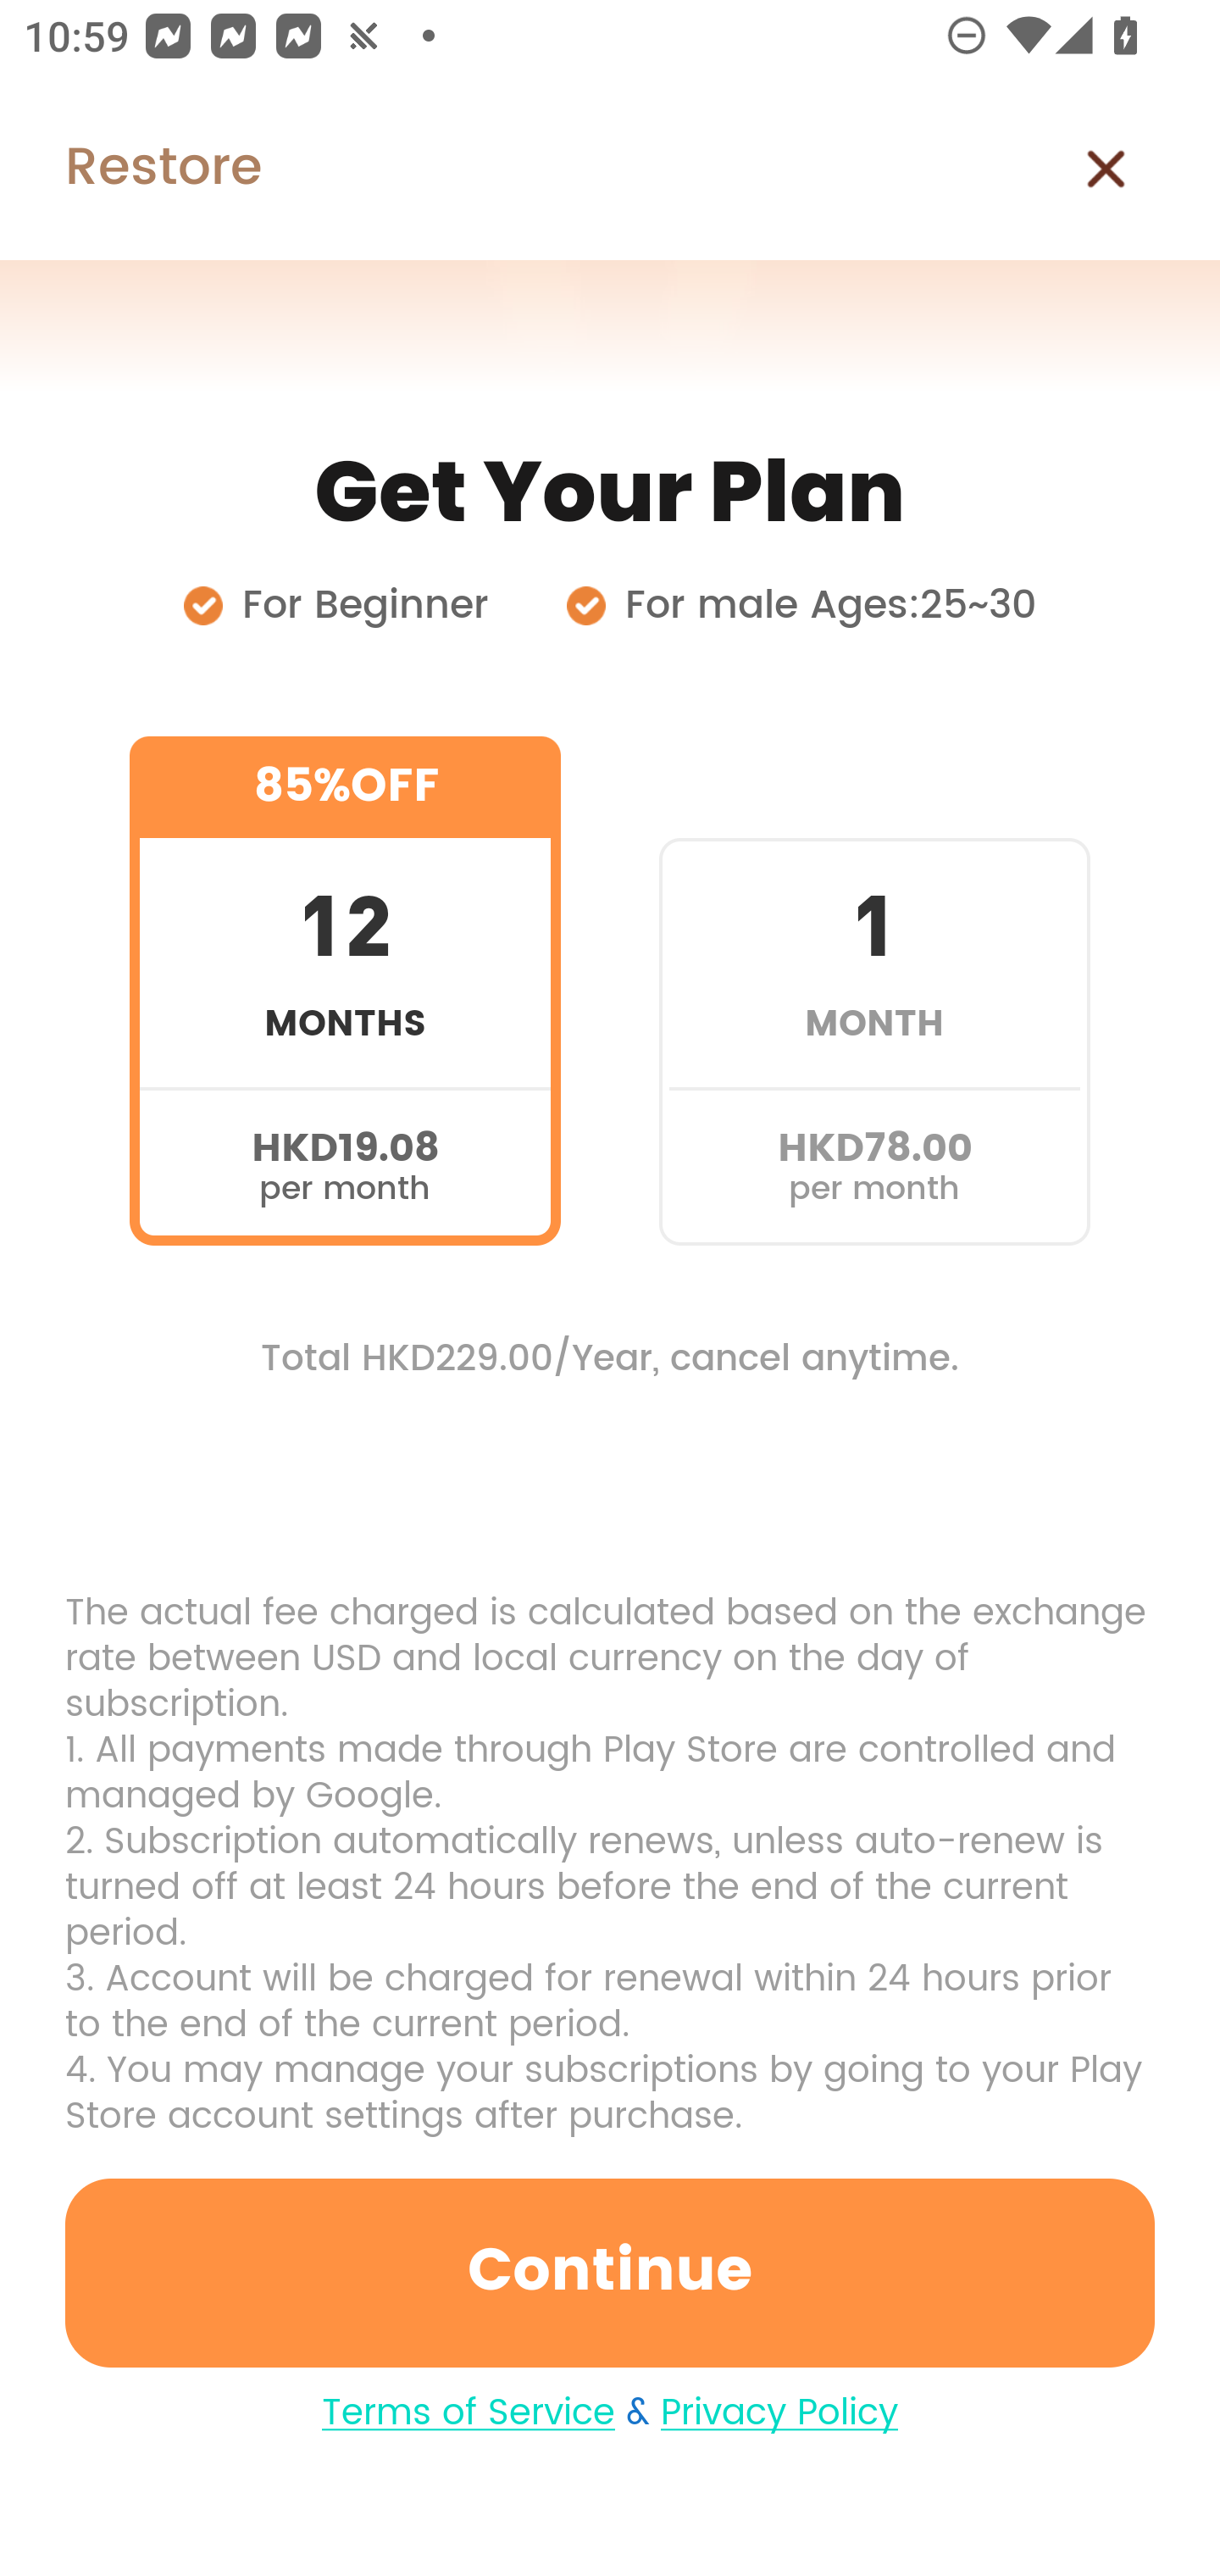 This screenshot has height=2576, width=1220. Describe the element at coordinates (130, 169) in the screenshot. I see `Restore` at that location.